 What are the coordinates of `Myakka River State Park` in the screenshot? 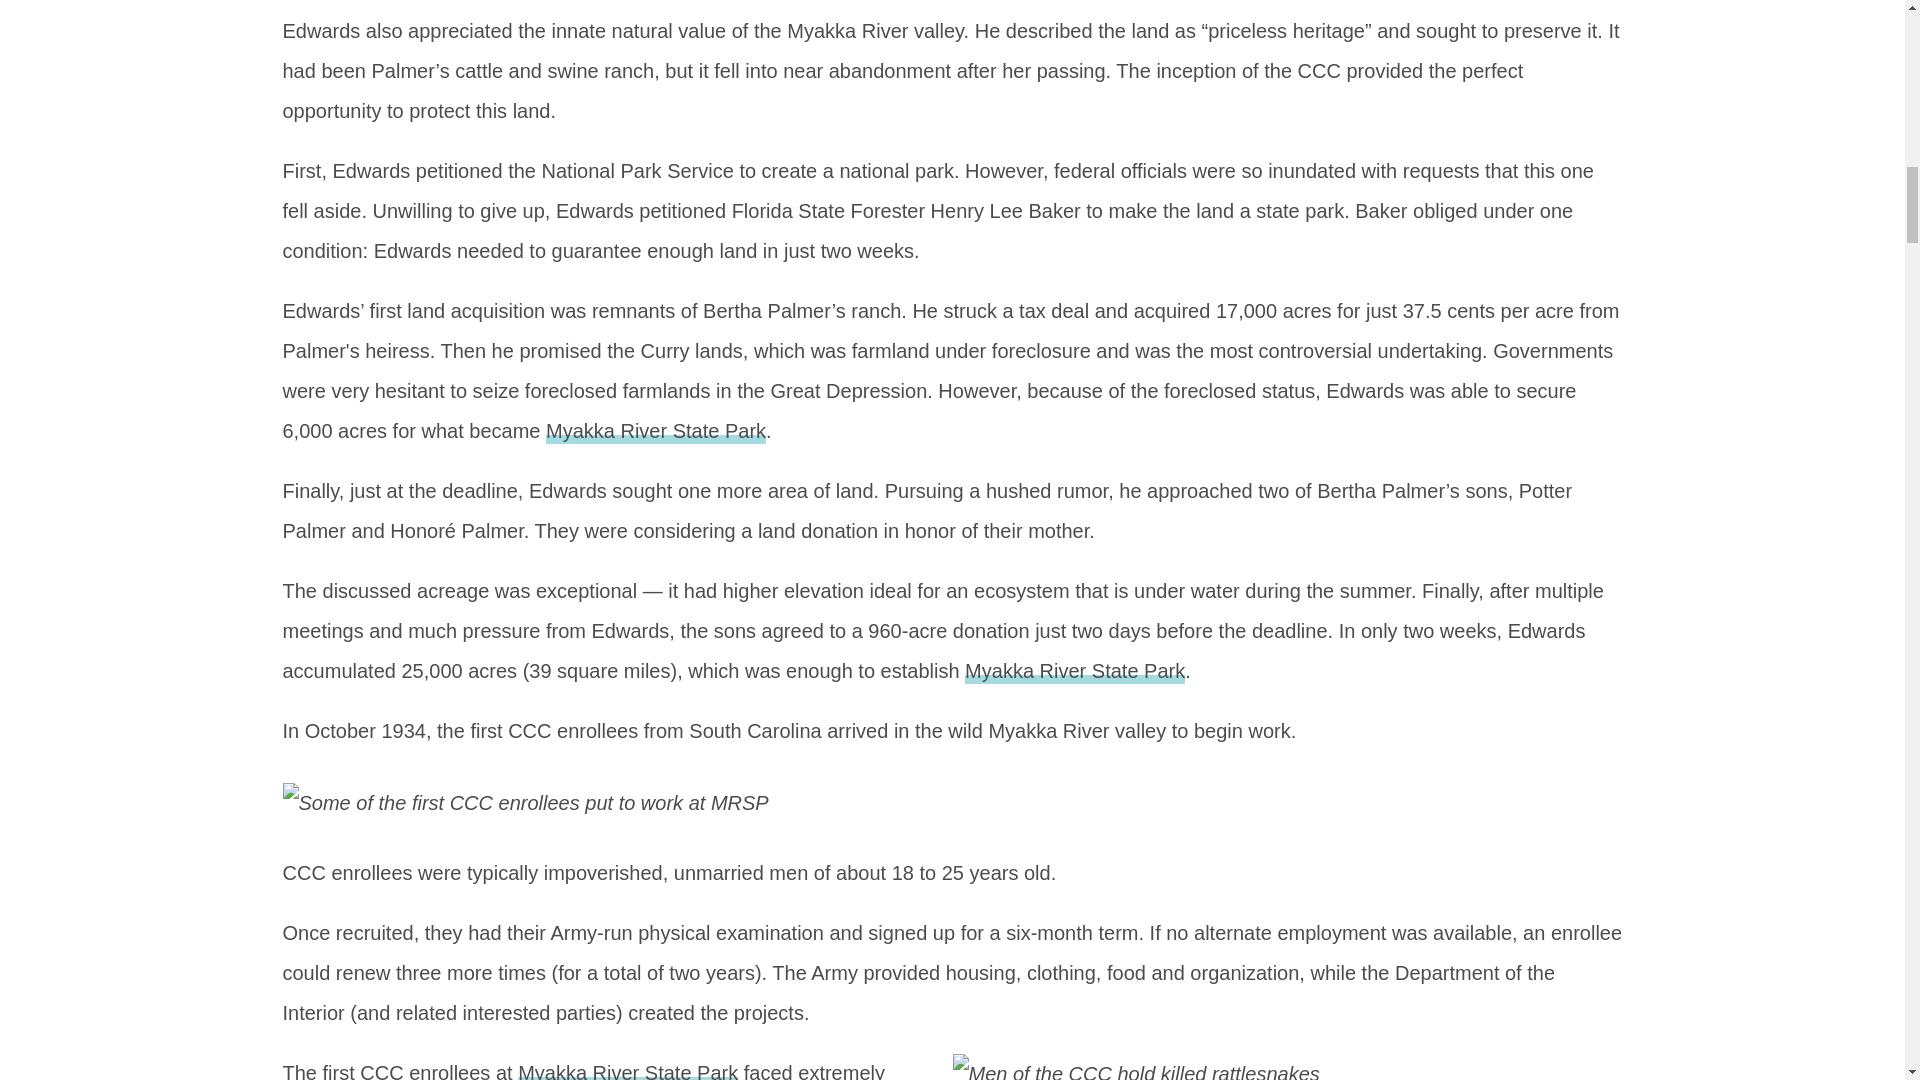 It's located at (628, 1070).